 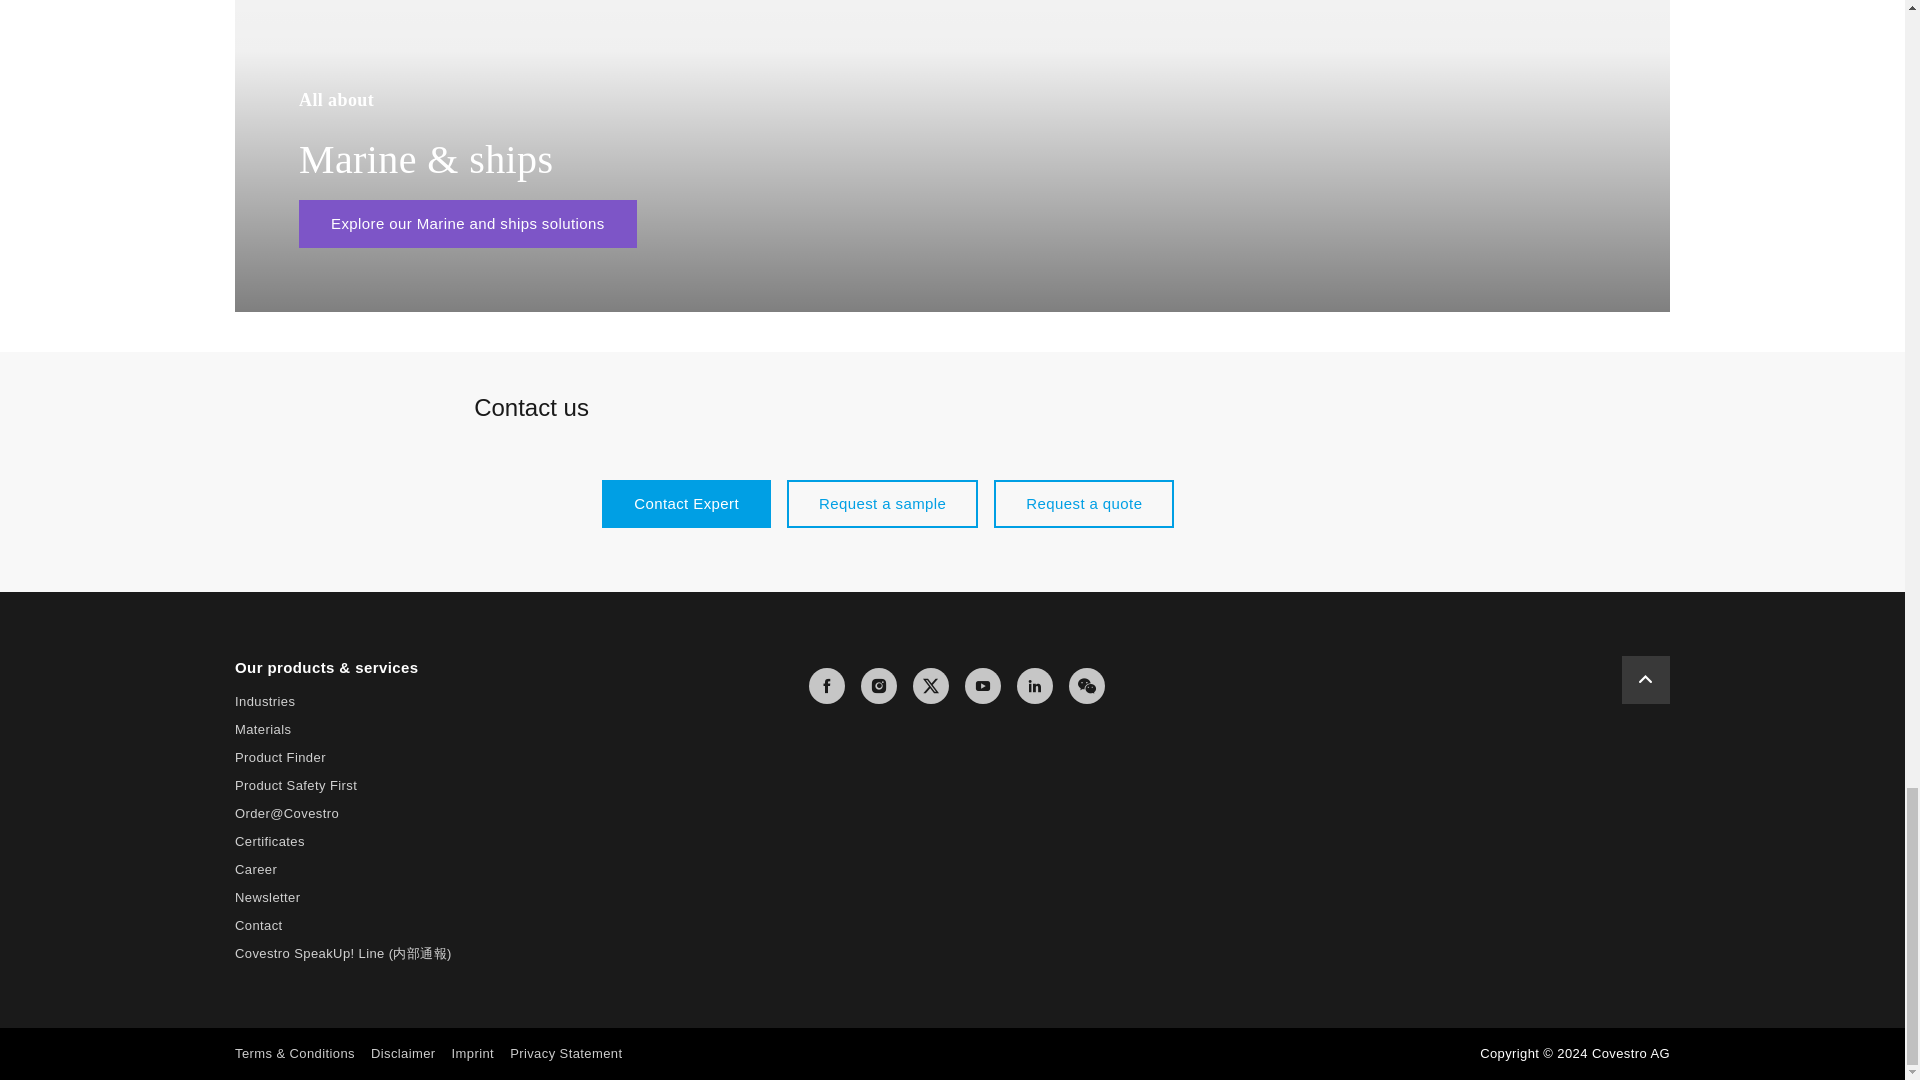 I want to click on Product Safety First, so click(x=296, y=784).